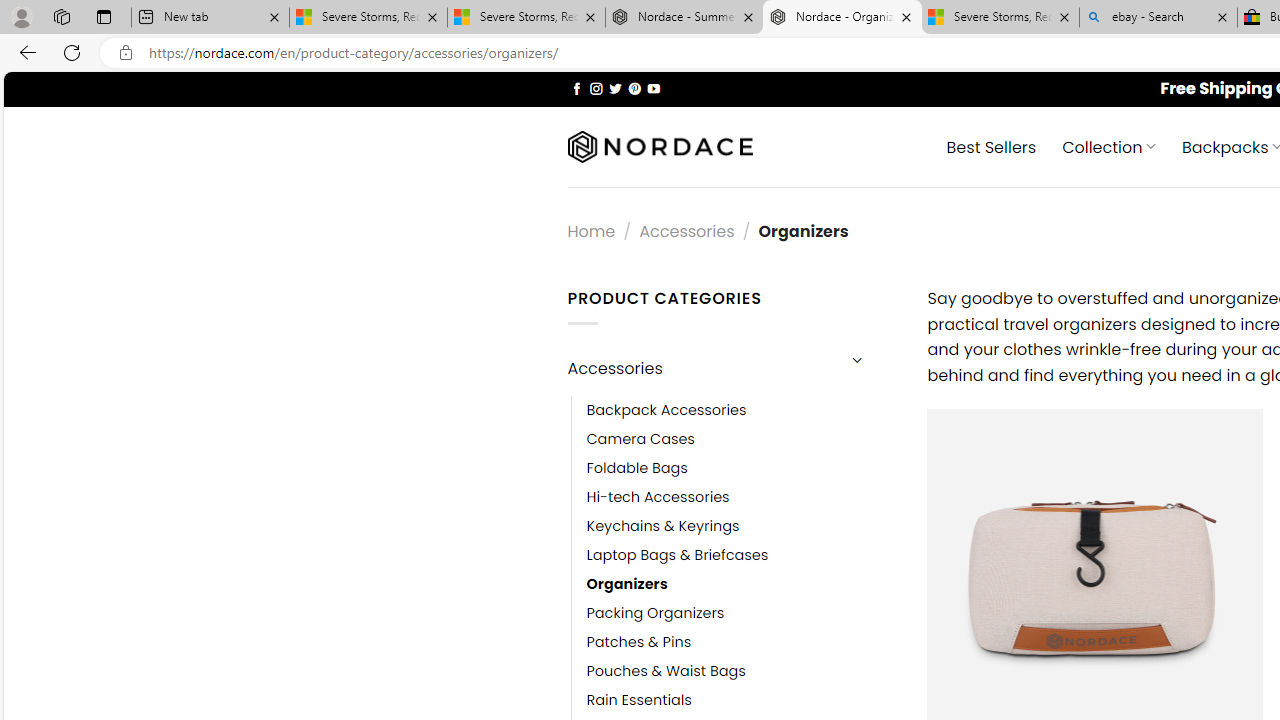 Image resolution: width=1280 pixels, height=720 pixels. Describe the element at coordinates (666, 671) in the screenshot. I see `Pouches & Waist Bags` at that location.